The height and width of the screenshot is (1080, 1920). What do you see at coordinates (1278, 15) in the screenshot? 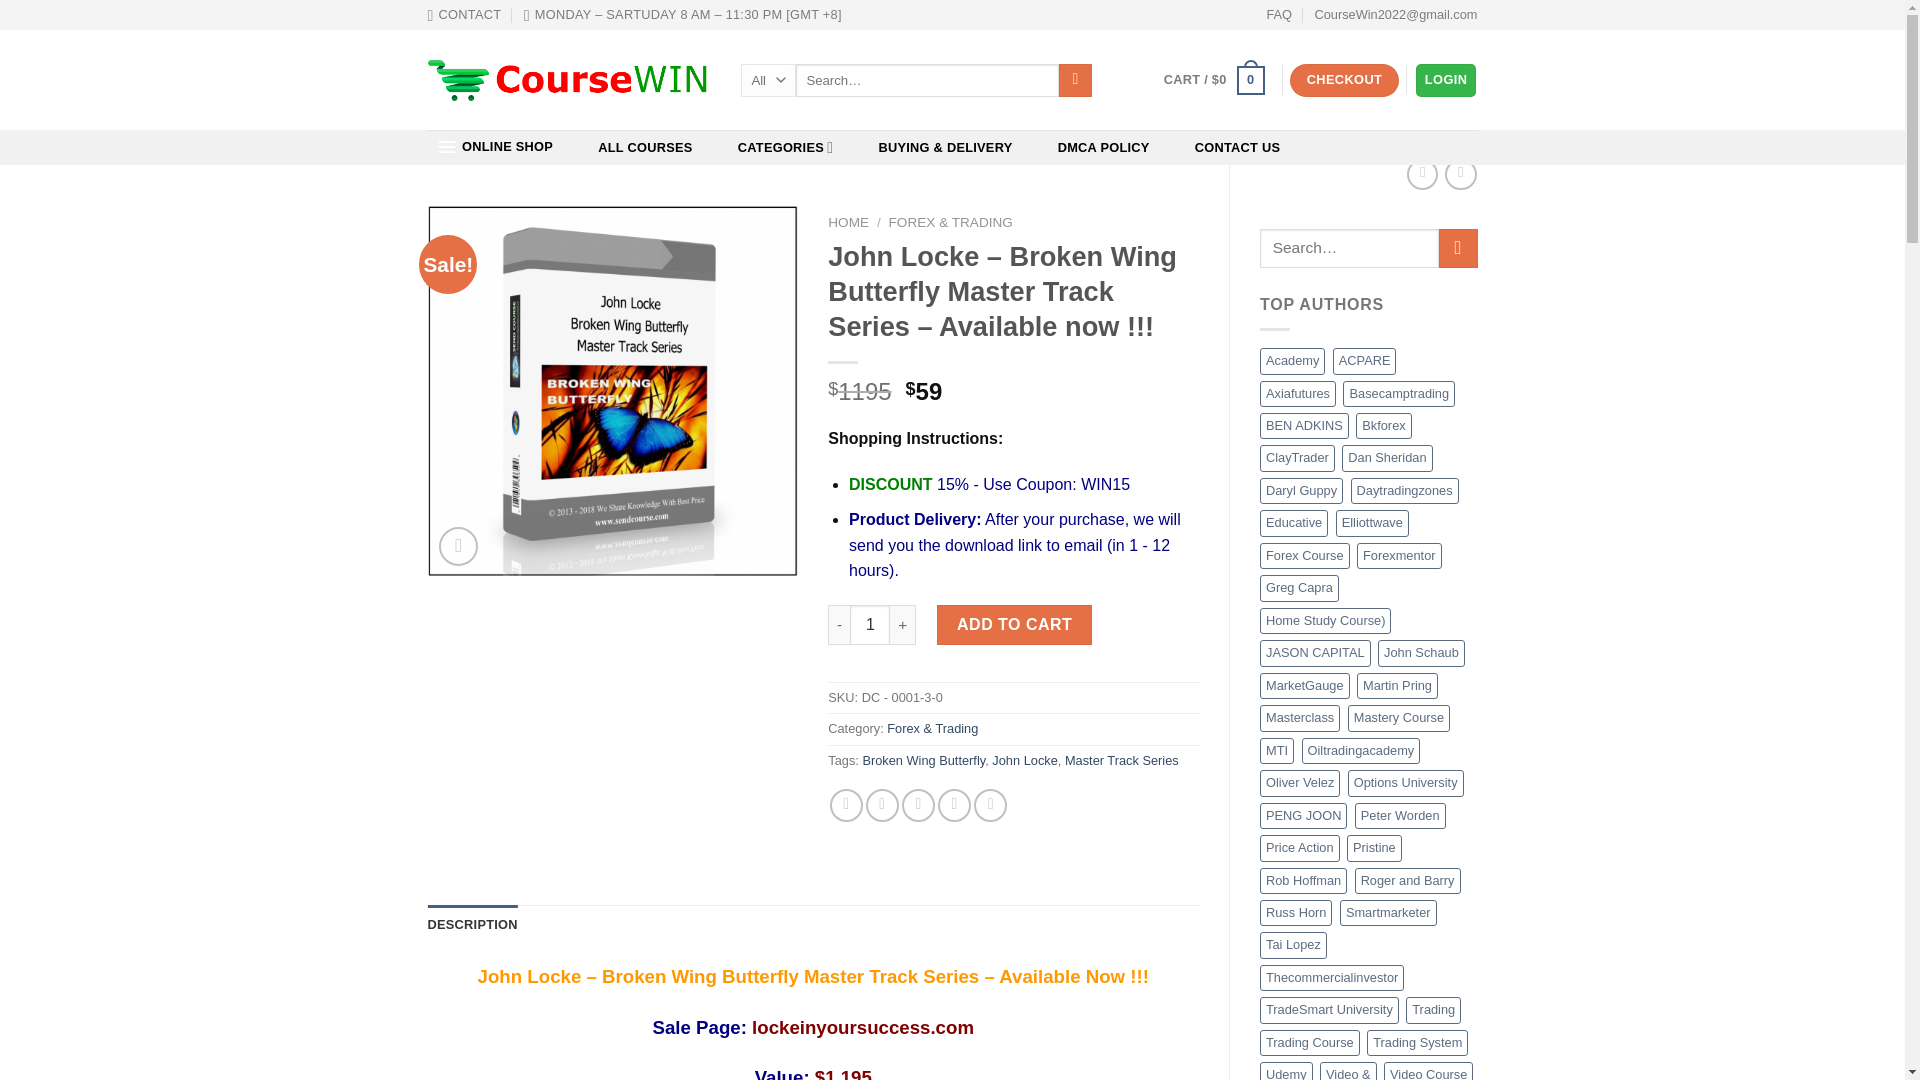
I see `FAQ` at bounding box center [1278, 15].